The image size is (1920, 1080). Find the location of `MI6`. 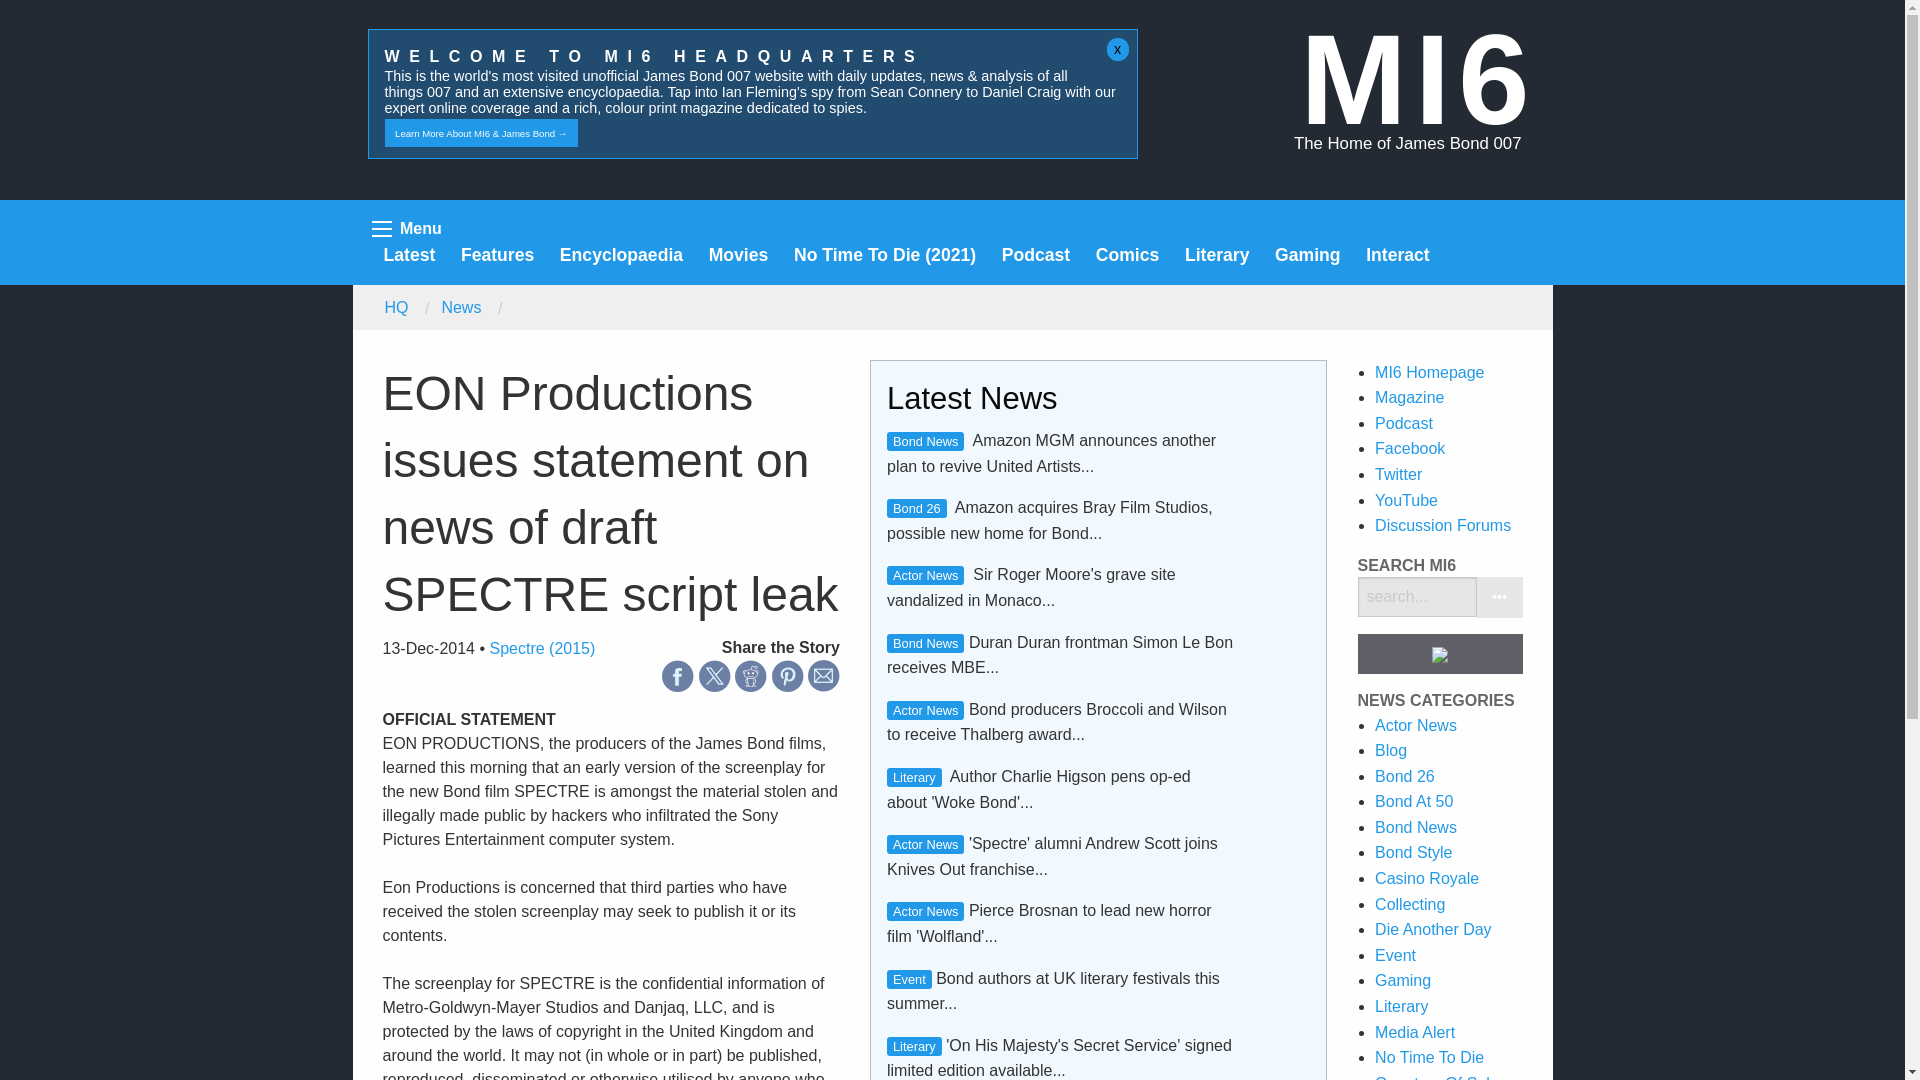

MI6 is located at coordinates (1418, 79).